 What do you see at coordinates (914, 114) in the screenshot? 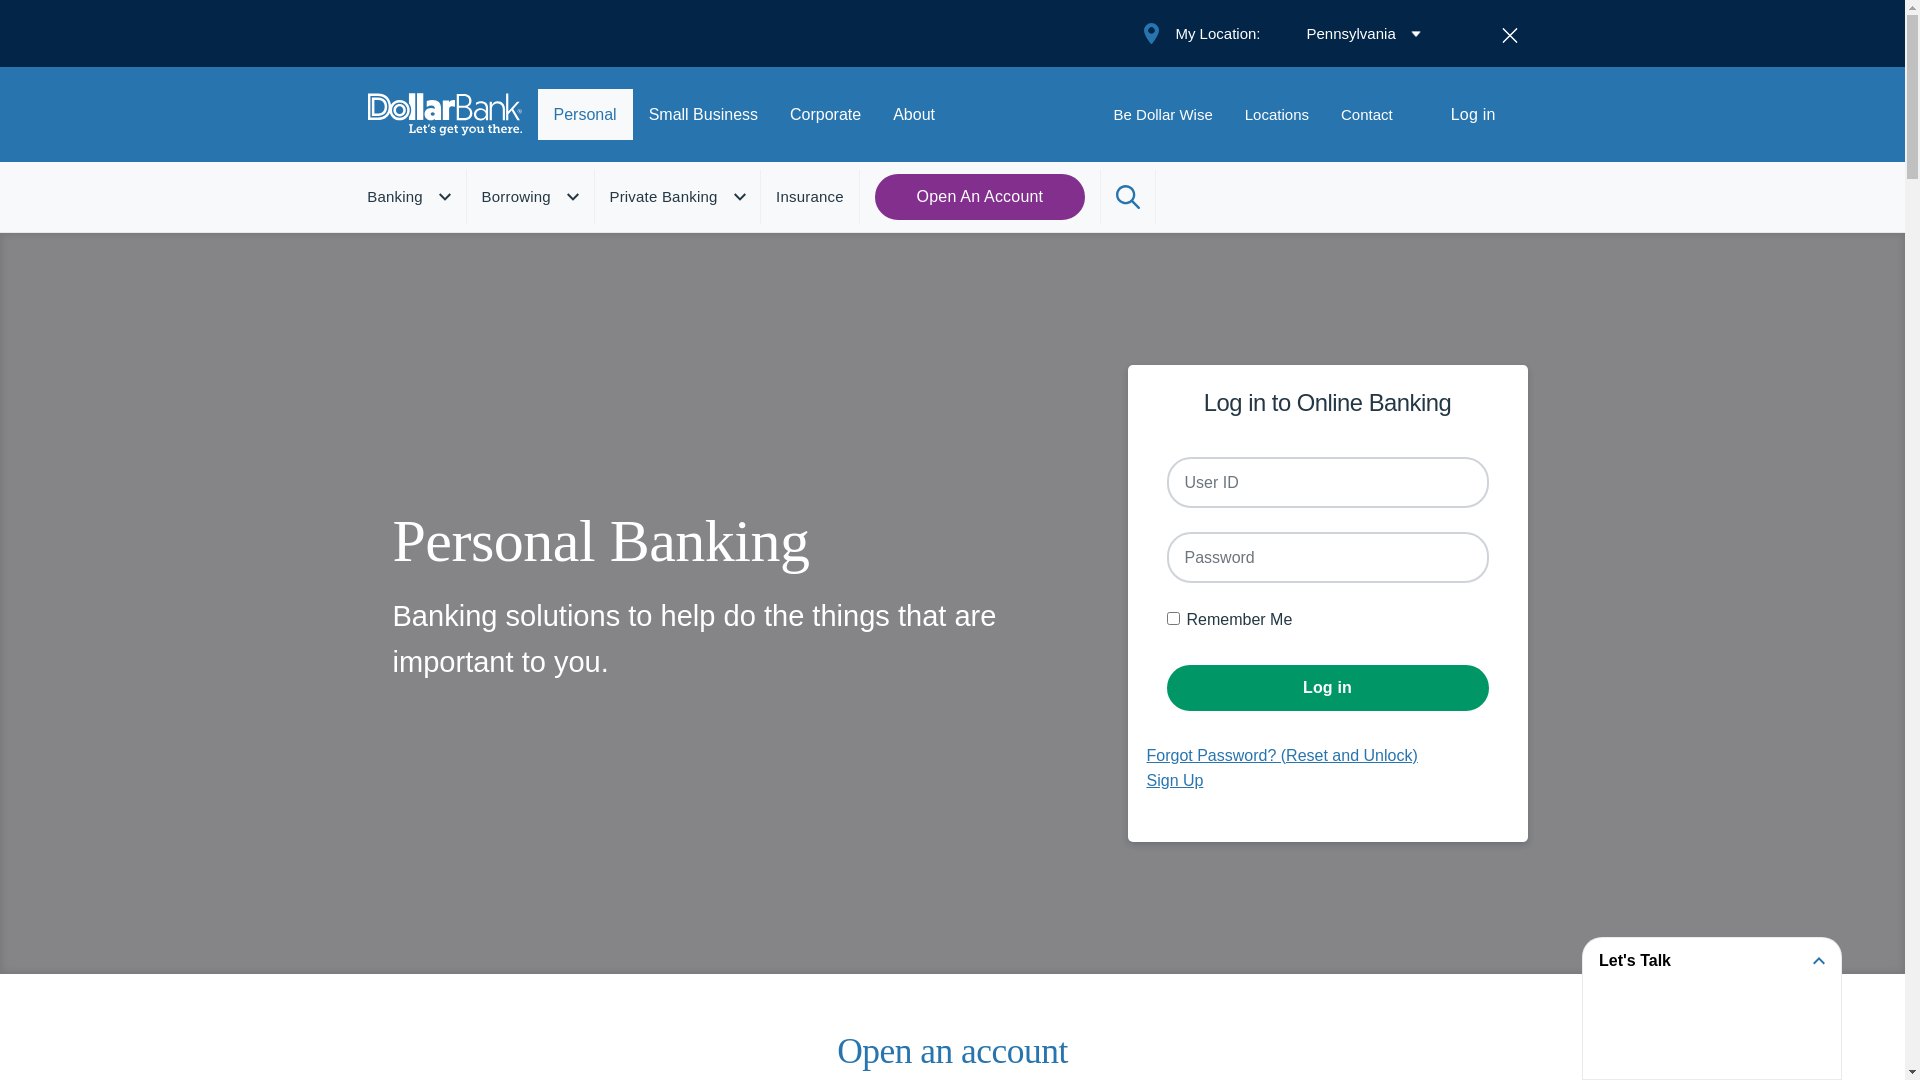
I see `About` at bounding box center [914, 114].